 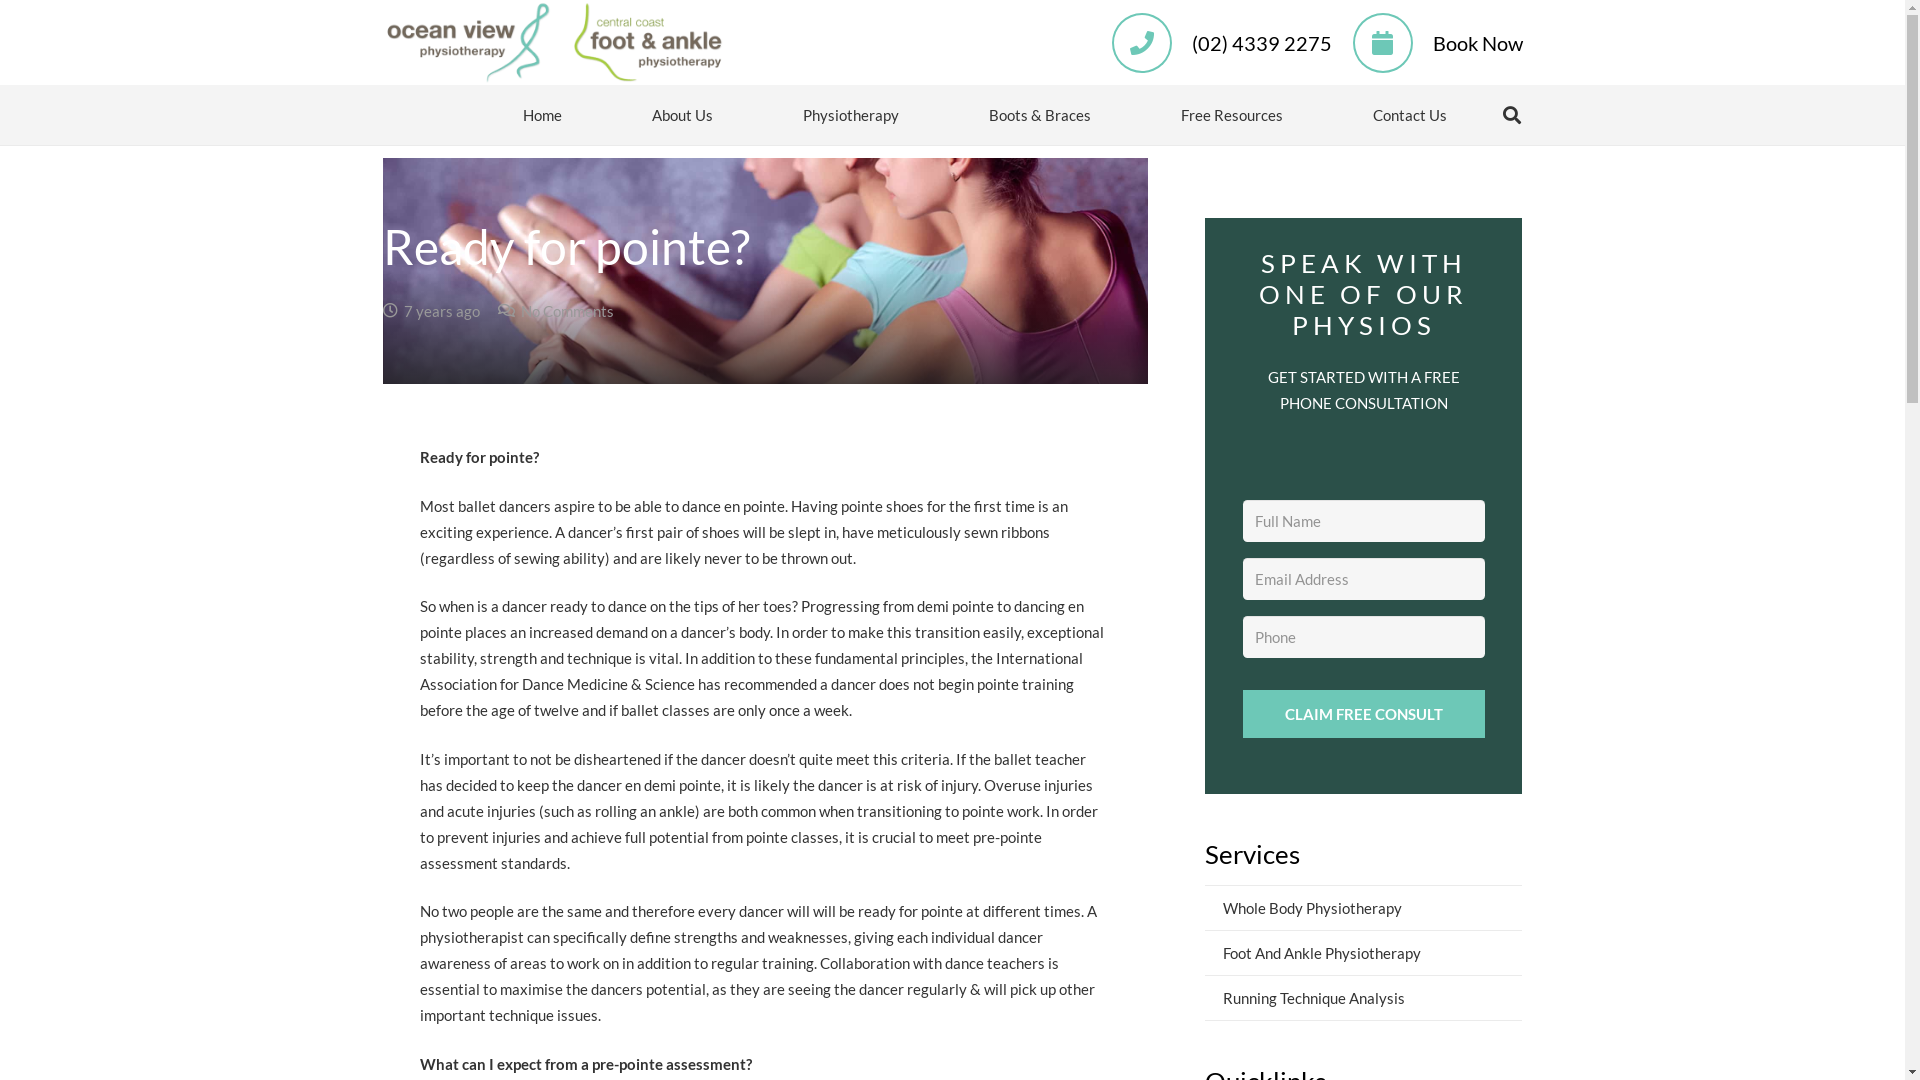 I want to click on Physiotherapy, so click(x=851, y=115).